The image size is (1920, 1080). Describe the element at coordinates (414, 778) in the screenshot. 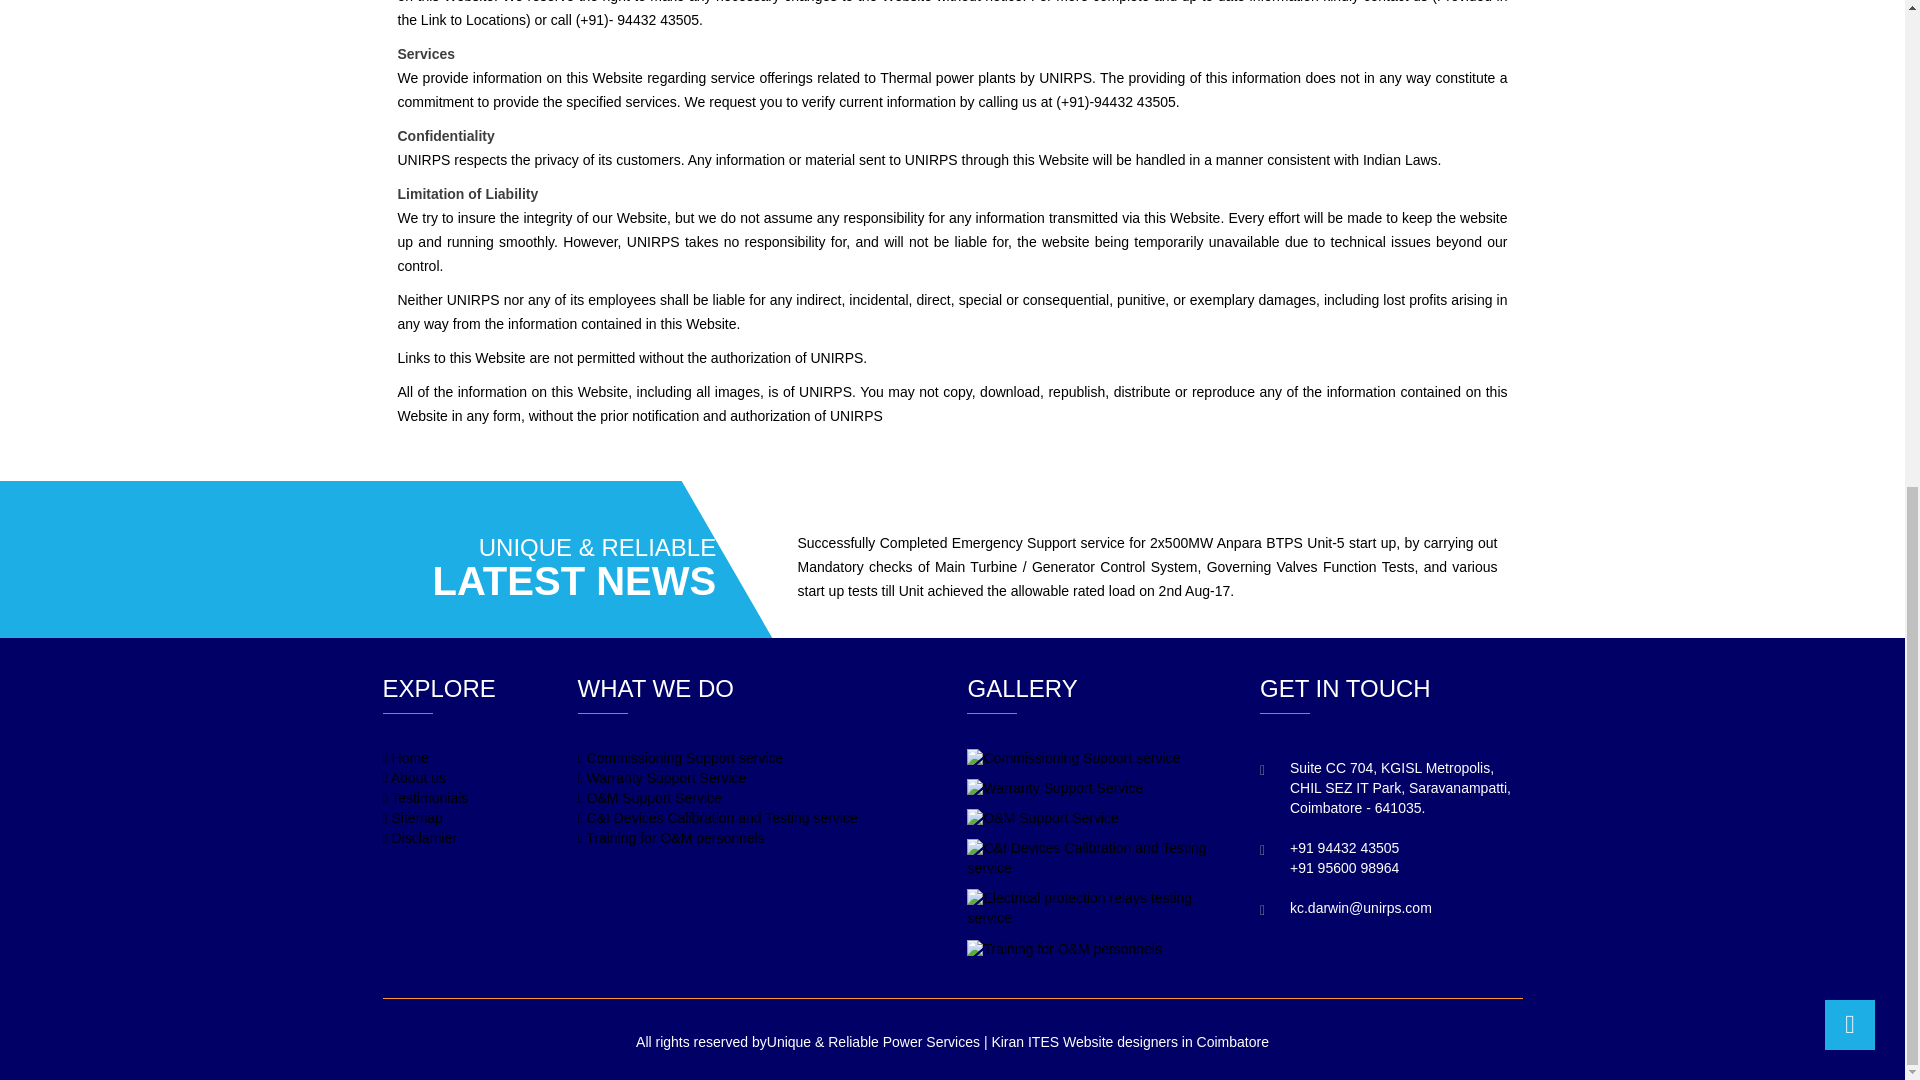

I see `About us` at that location.